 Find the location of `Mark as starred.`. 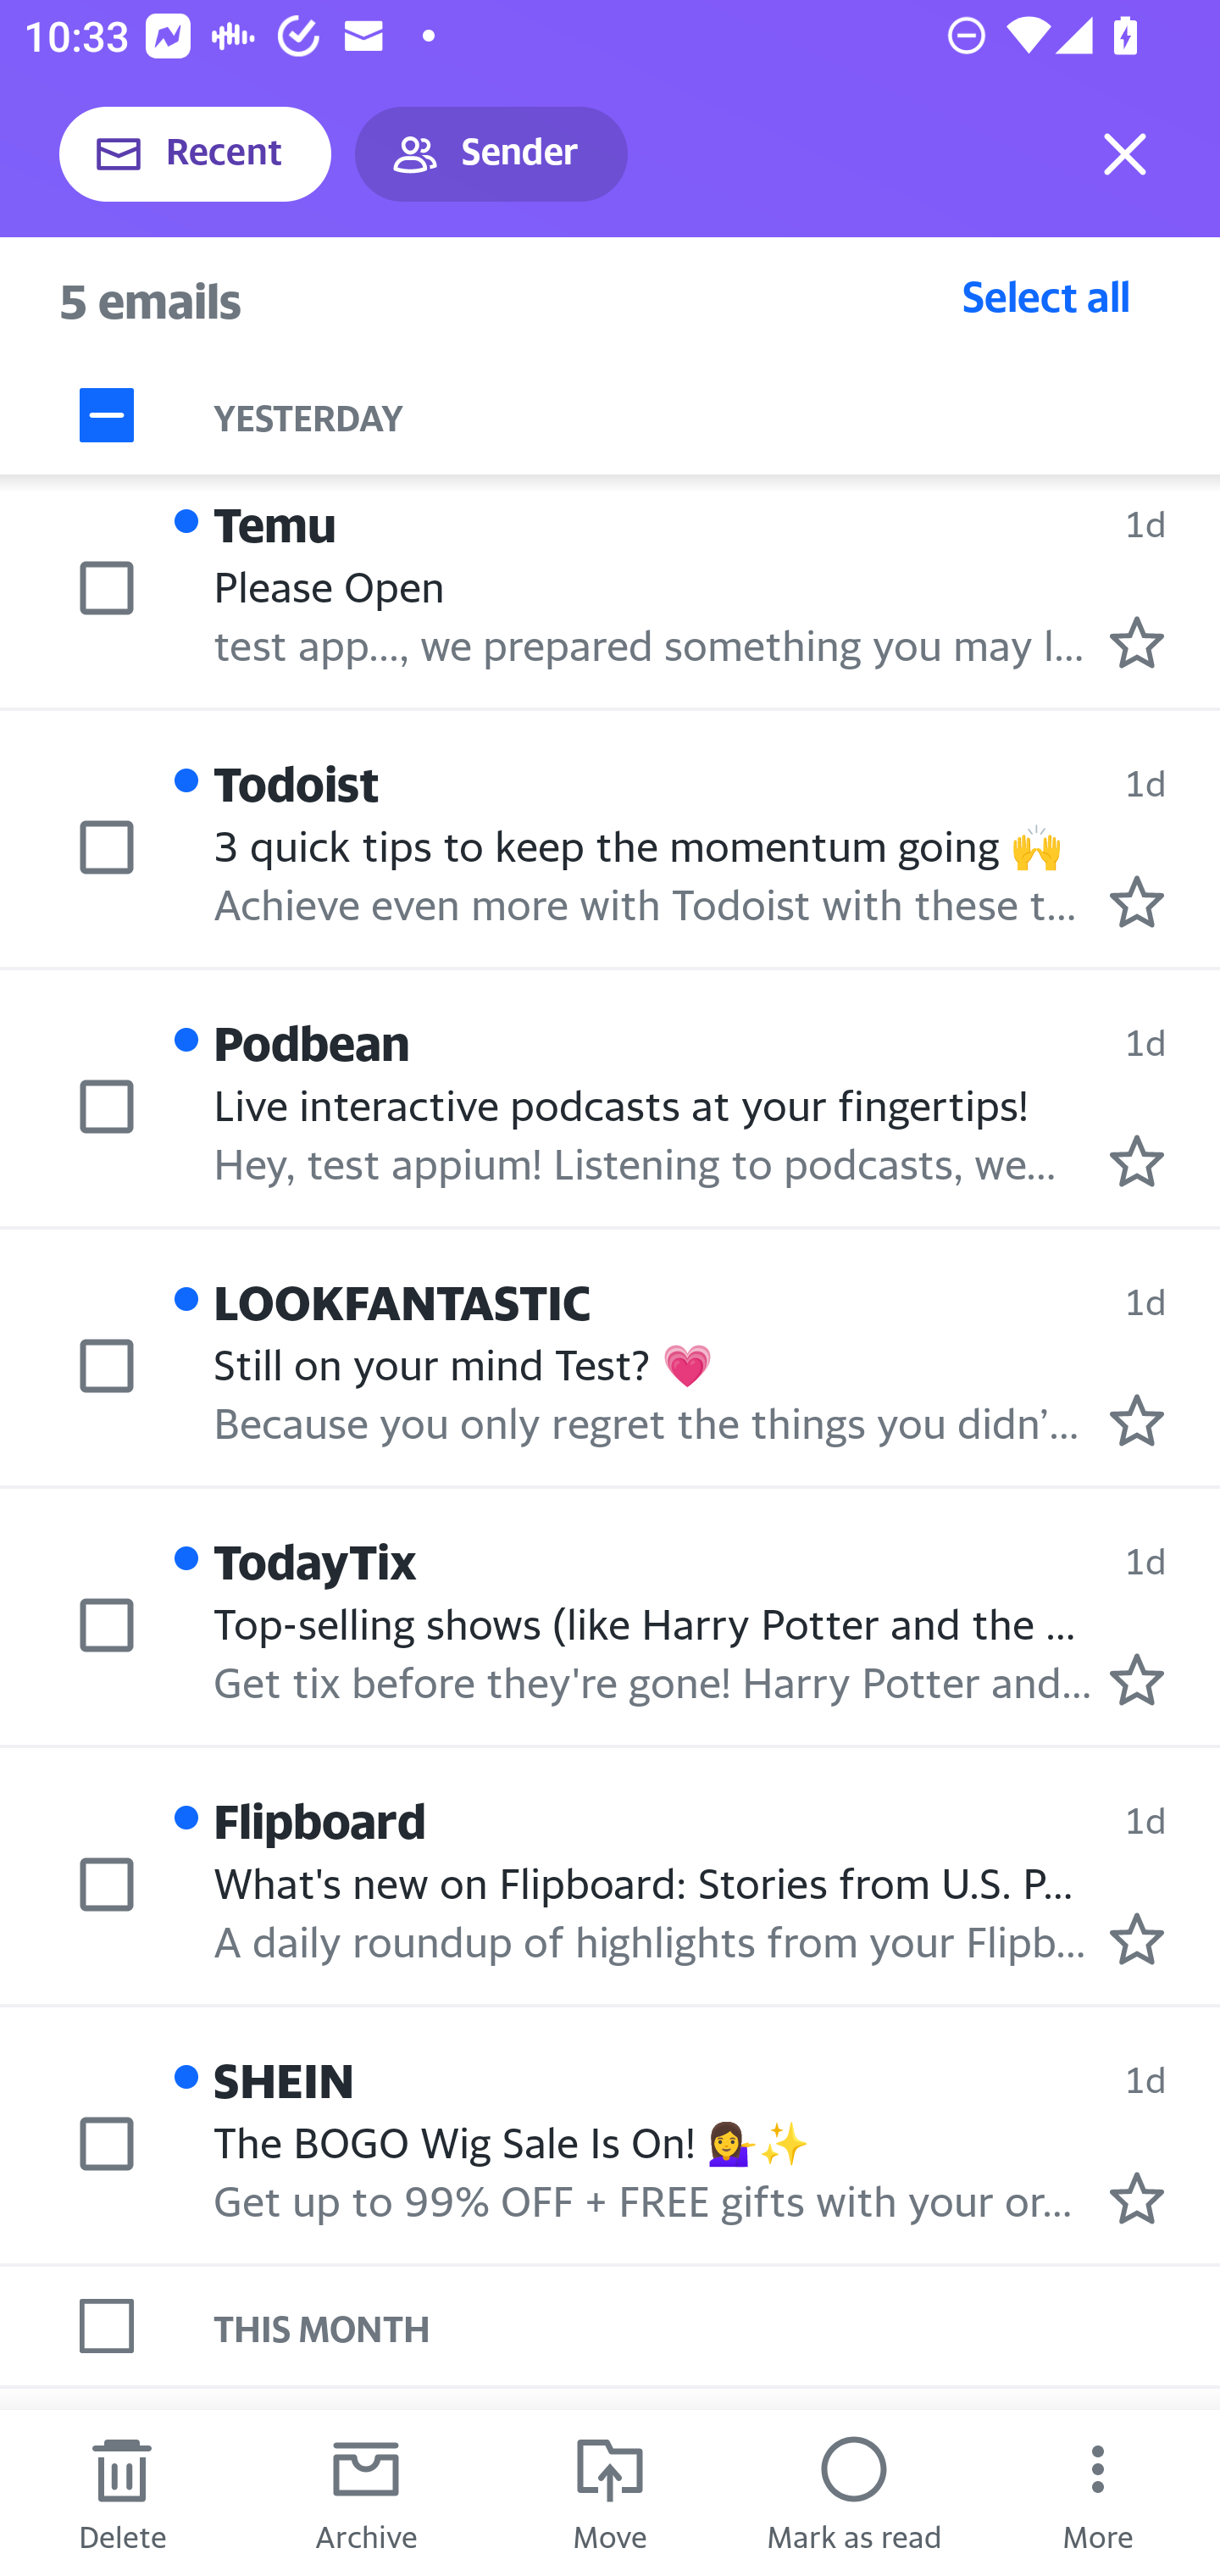

Mark as starred. is located at coordinates (1137, 902).